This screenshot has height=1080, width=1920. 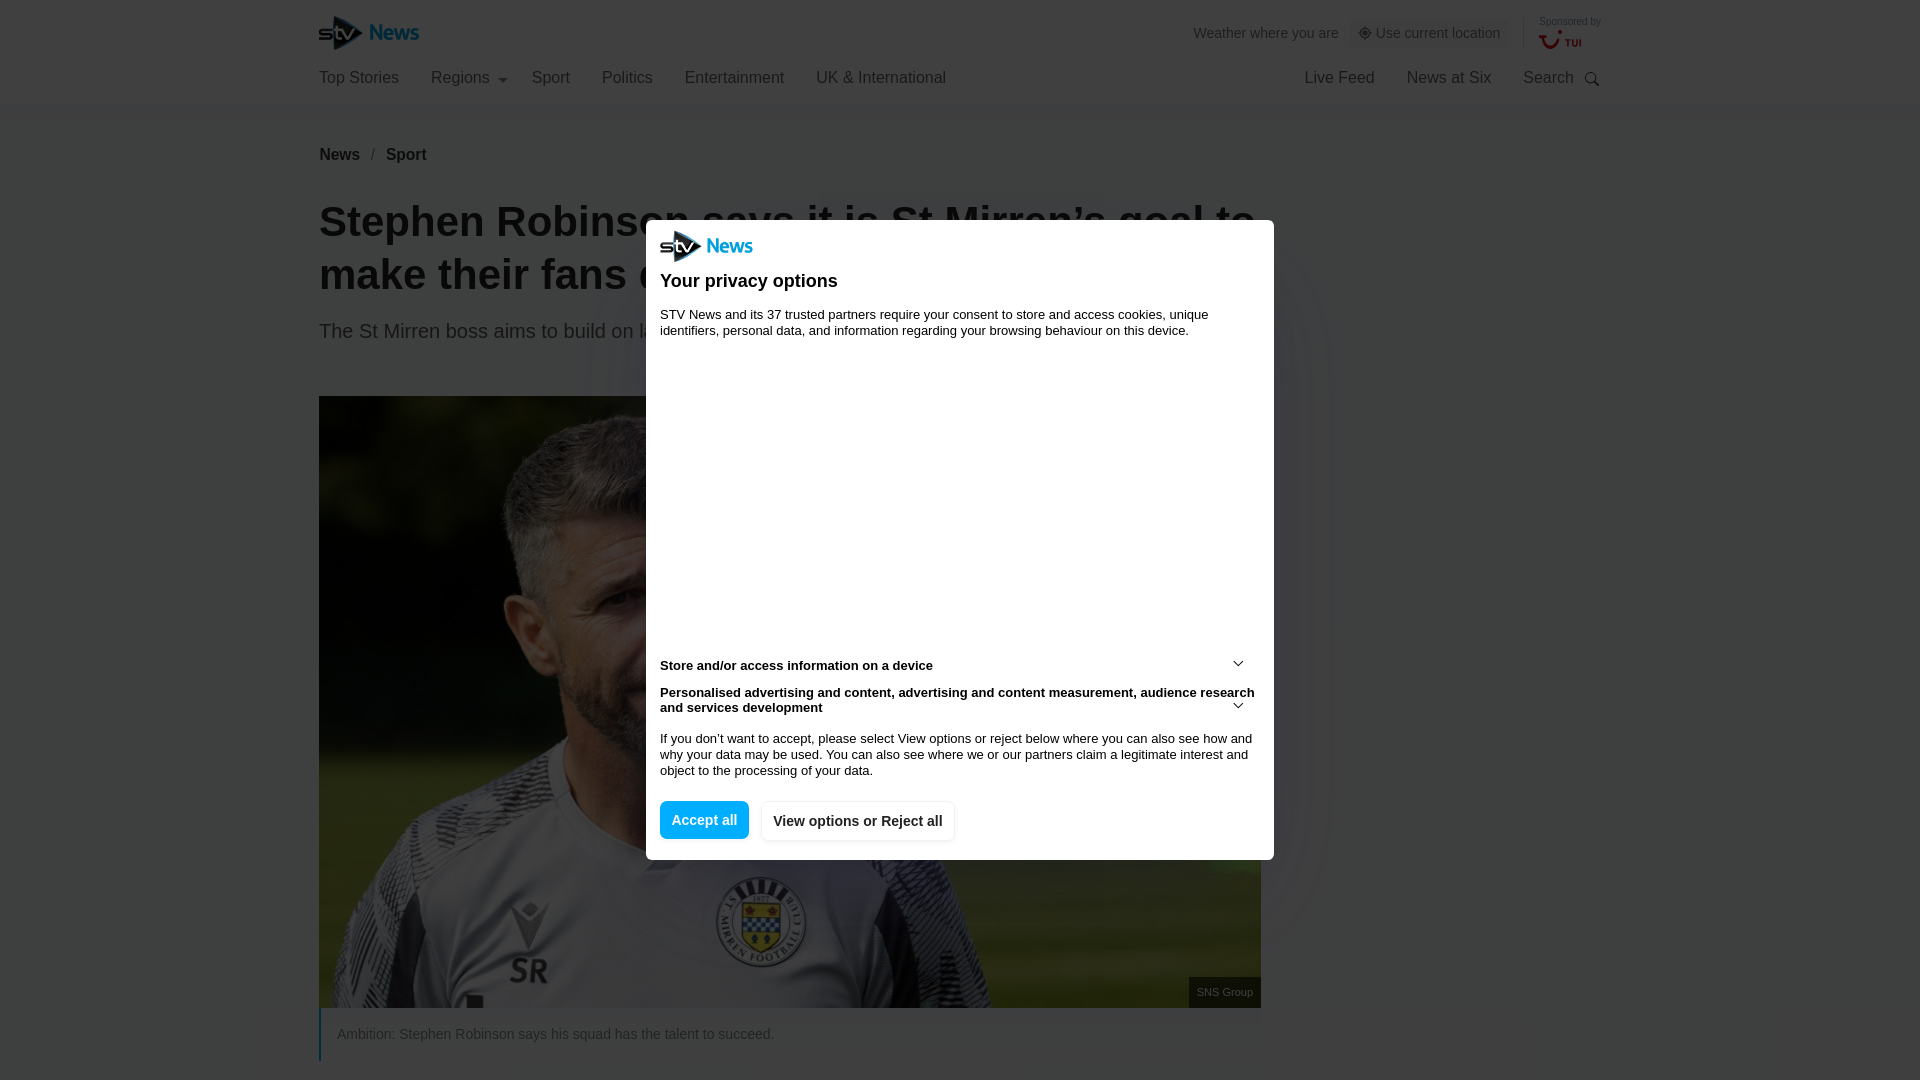 What do you see at coordinates (1220, 32) in the screenshot?
I see `Weather` at bounding box center [1220, 32].